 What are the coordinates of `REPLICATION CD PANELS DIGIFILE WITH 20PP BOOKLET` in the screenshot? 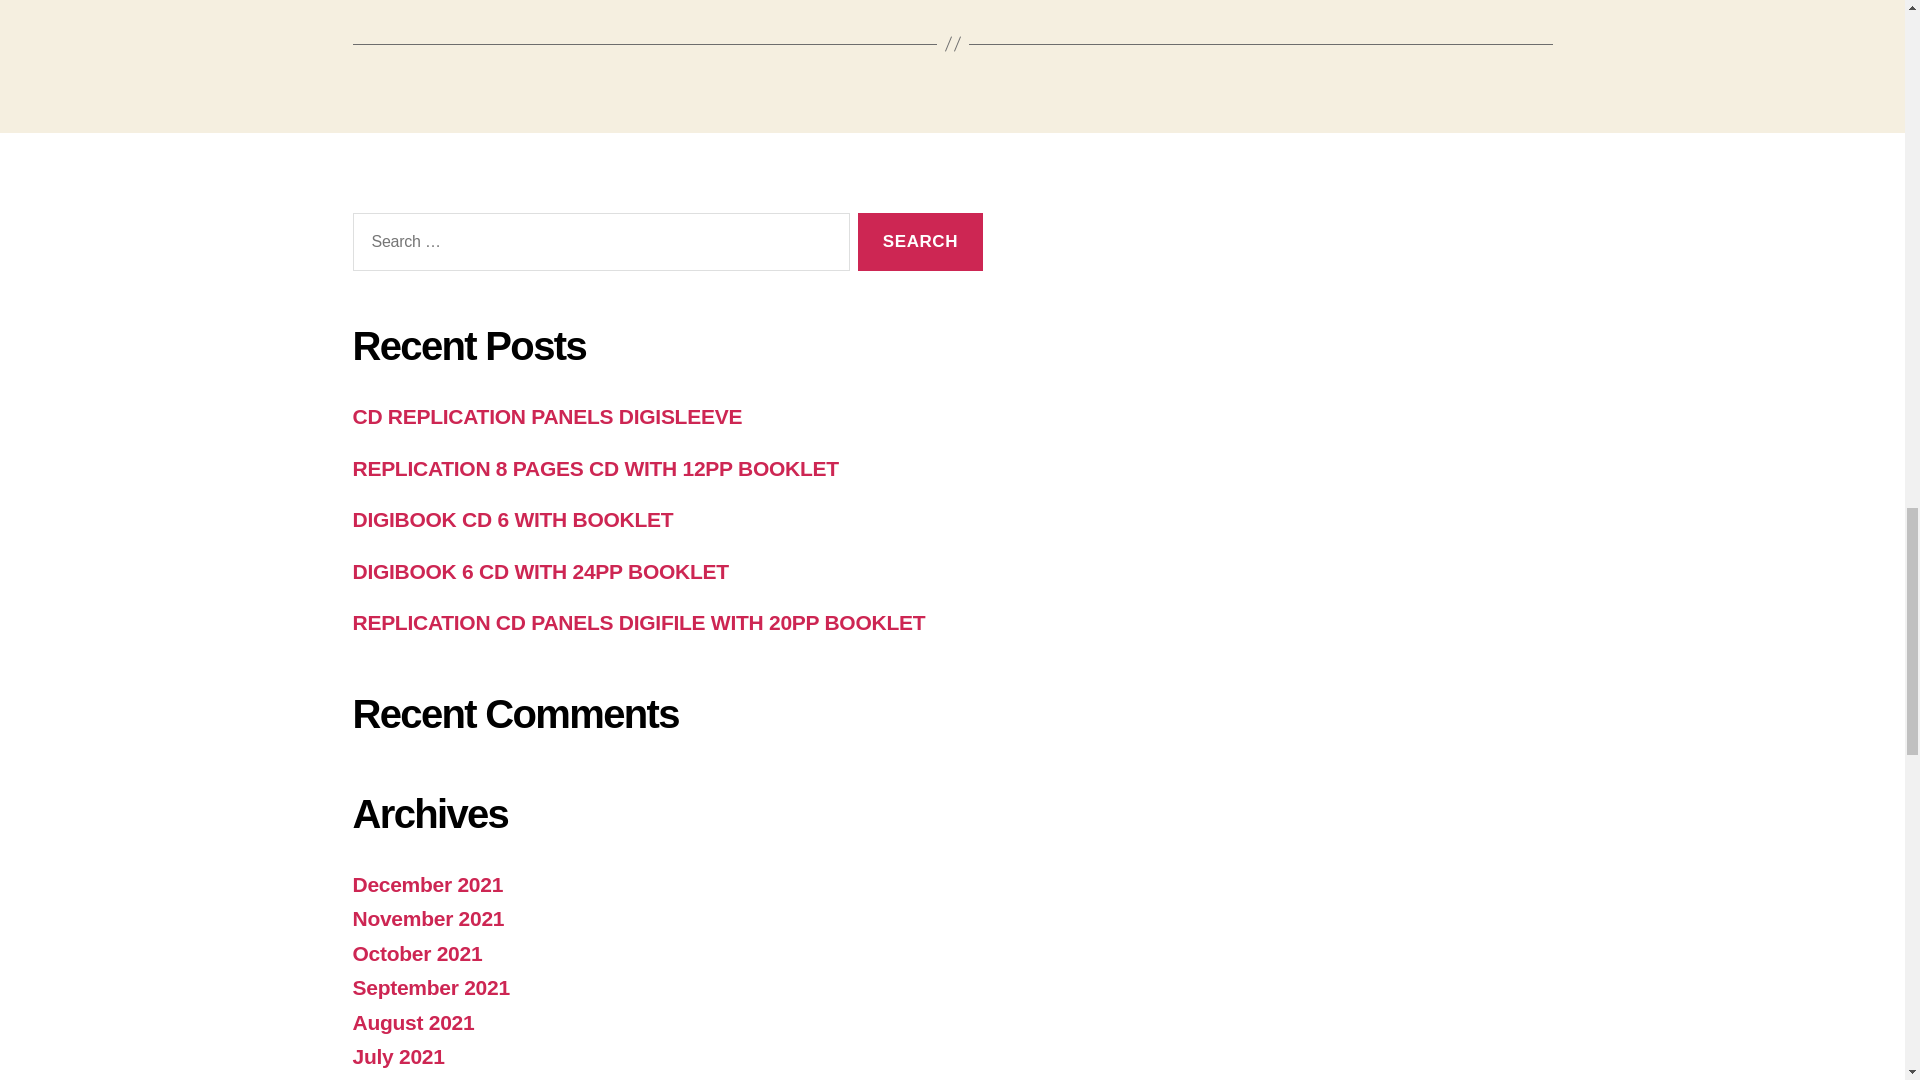 It's located at (638, 622).